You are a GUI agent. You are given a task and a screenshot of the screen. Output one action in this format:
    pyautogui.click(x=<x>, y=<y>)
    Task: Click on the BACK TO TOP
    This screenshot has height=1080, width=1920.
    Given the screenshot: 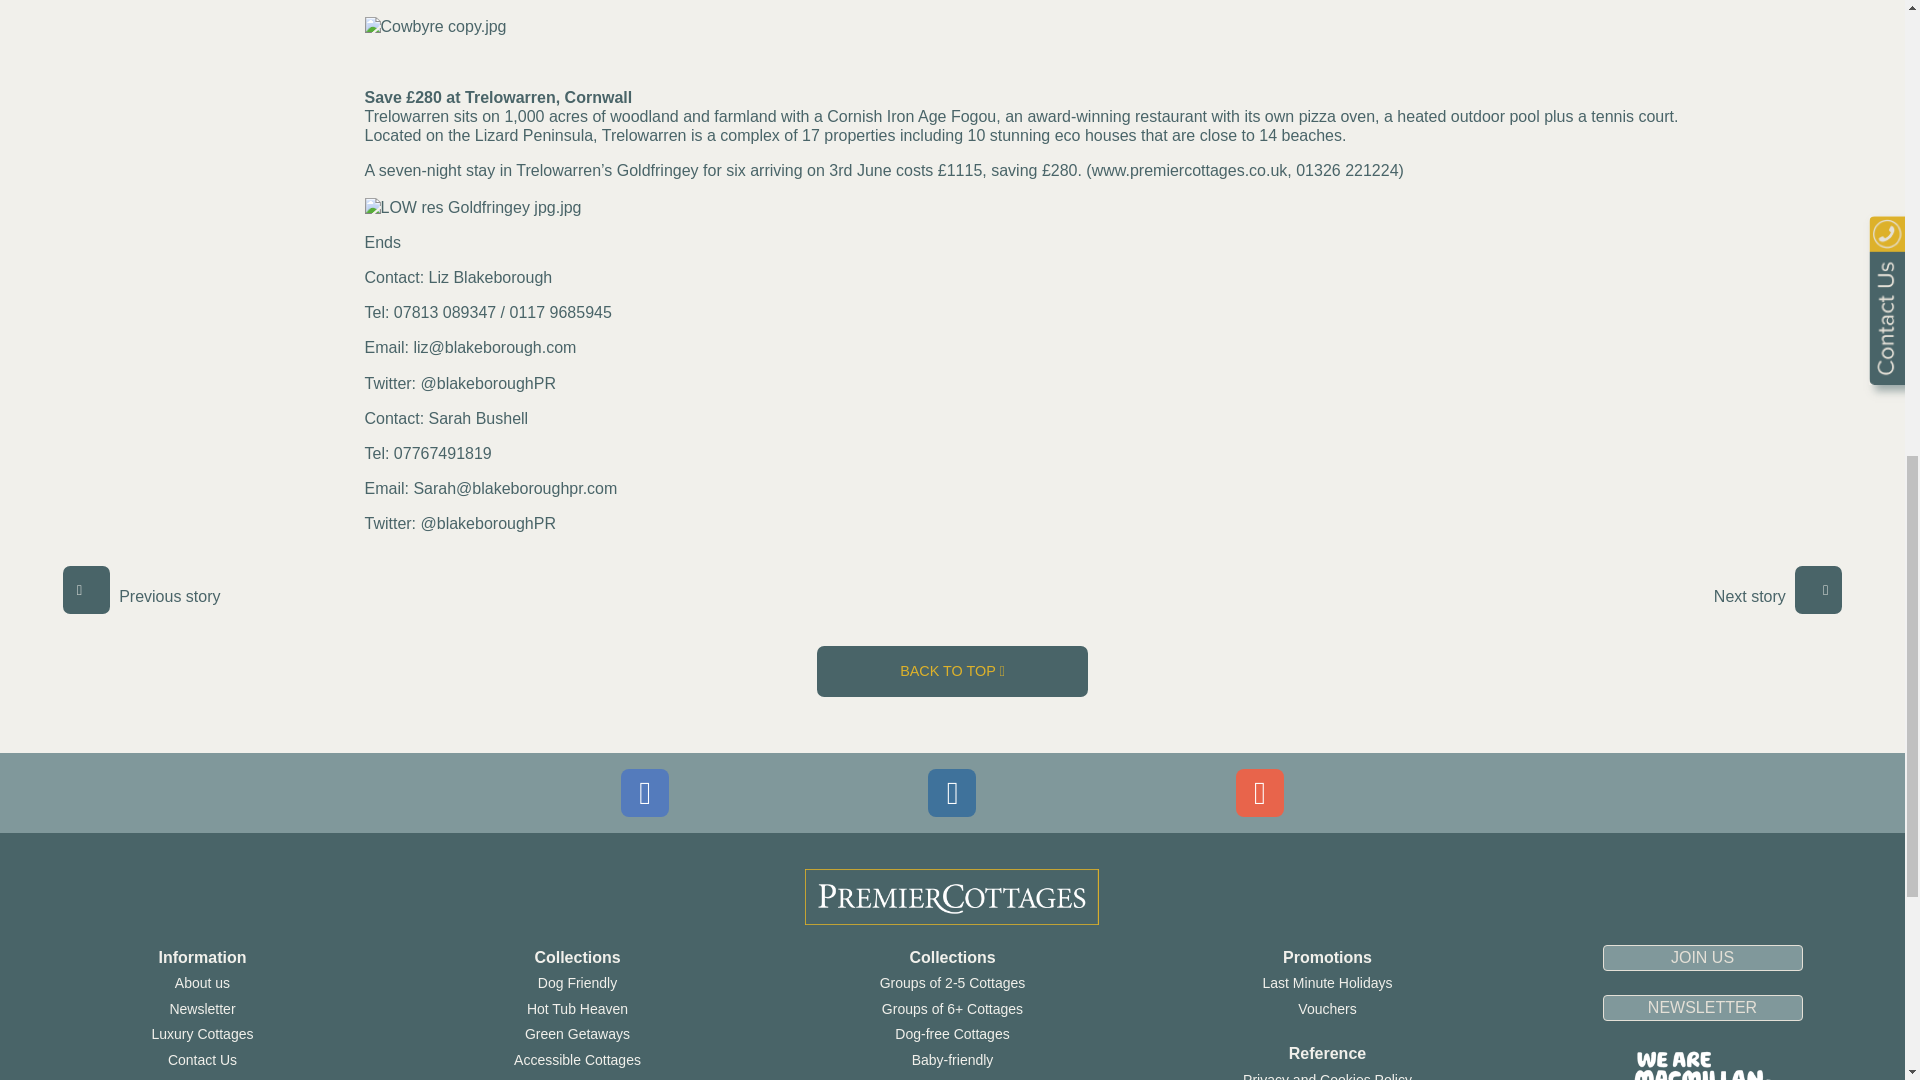 What is the action you would take?
    pyautogui.click(x=952, y=670)
    